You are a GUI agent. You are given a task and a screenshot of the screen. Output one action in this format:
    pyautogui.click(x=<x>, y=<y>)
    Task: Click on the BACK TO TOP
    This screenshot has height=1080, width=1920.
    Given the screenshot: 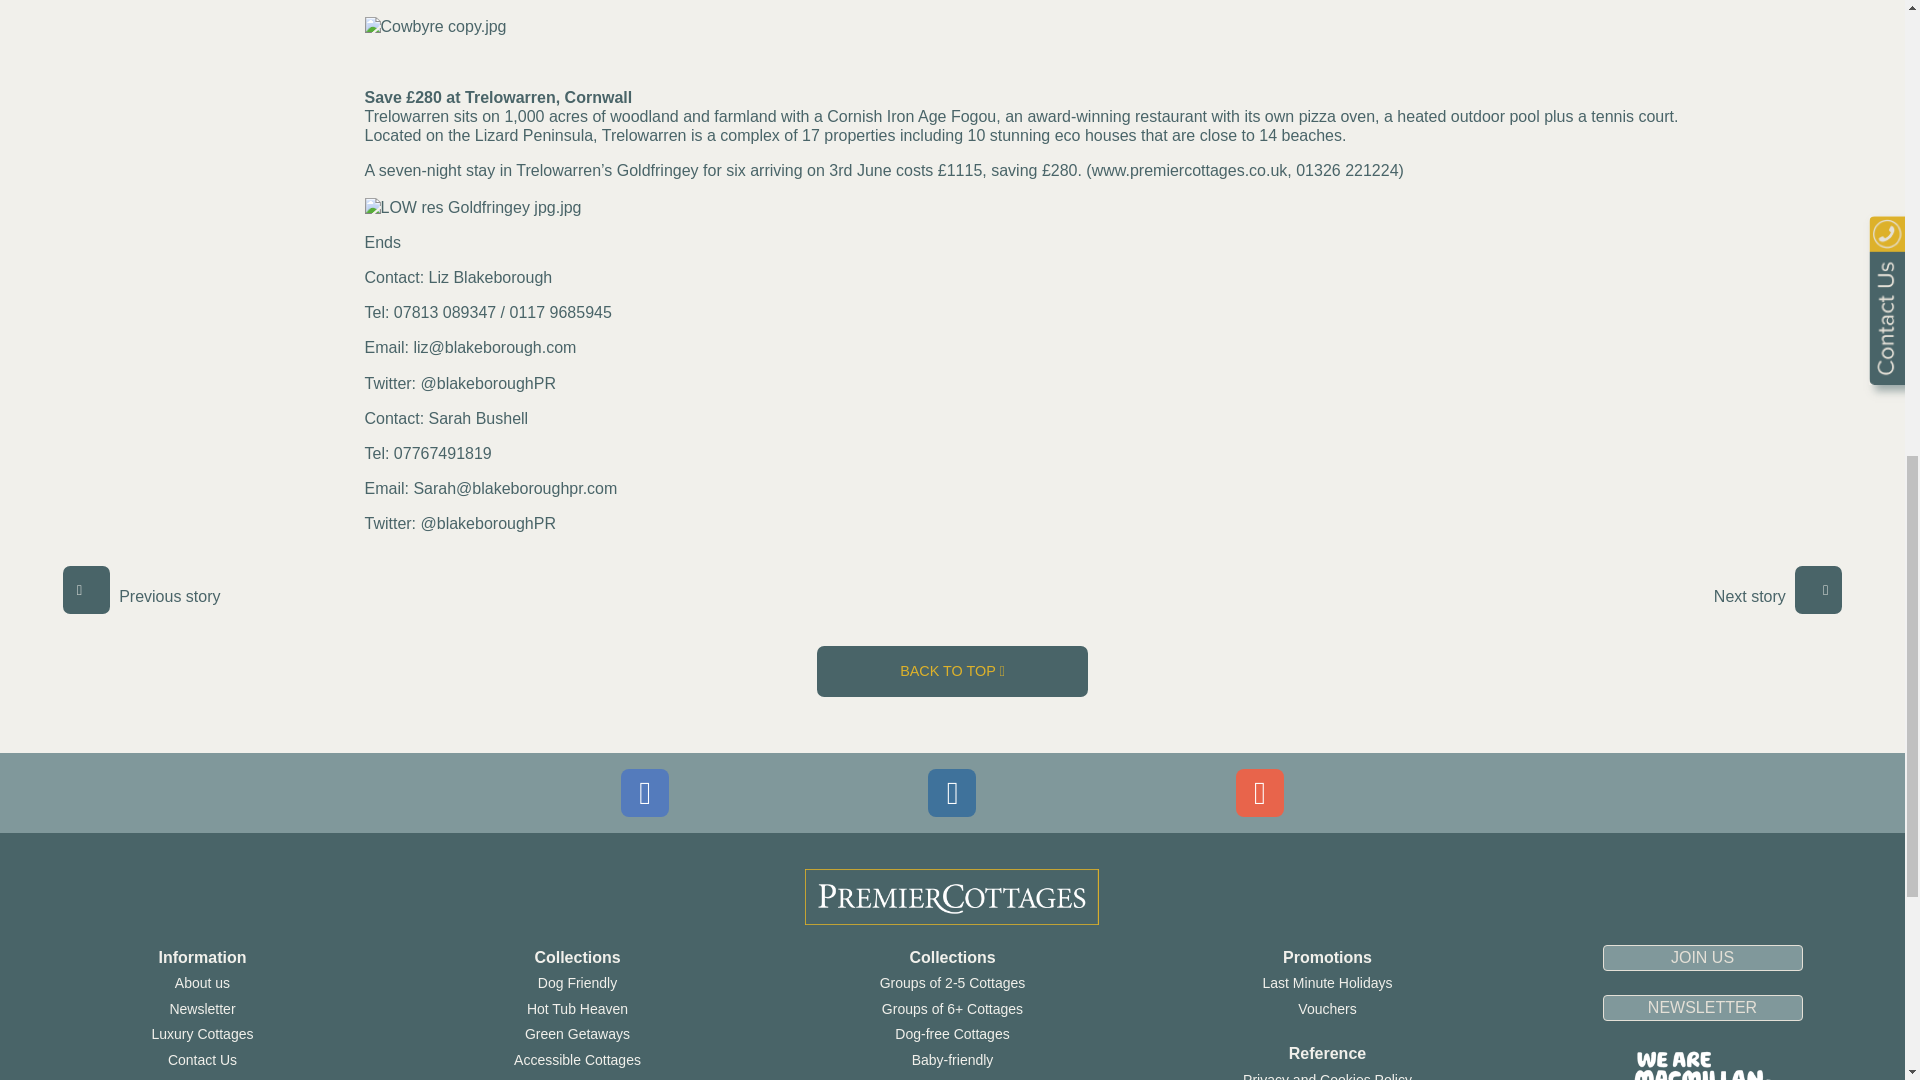 What is the action you would take?
    pyautogui.click(x=952, y=670)
    